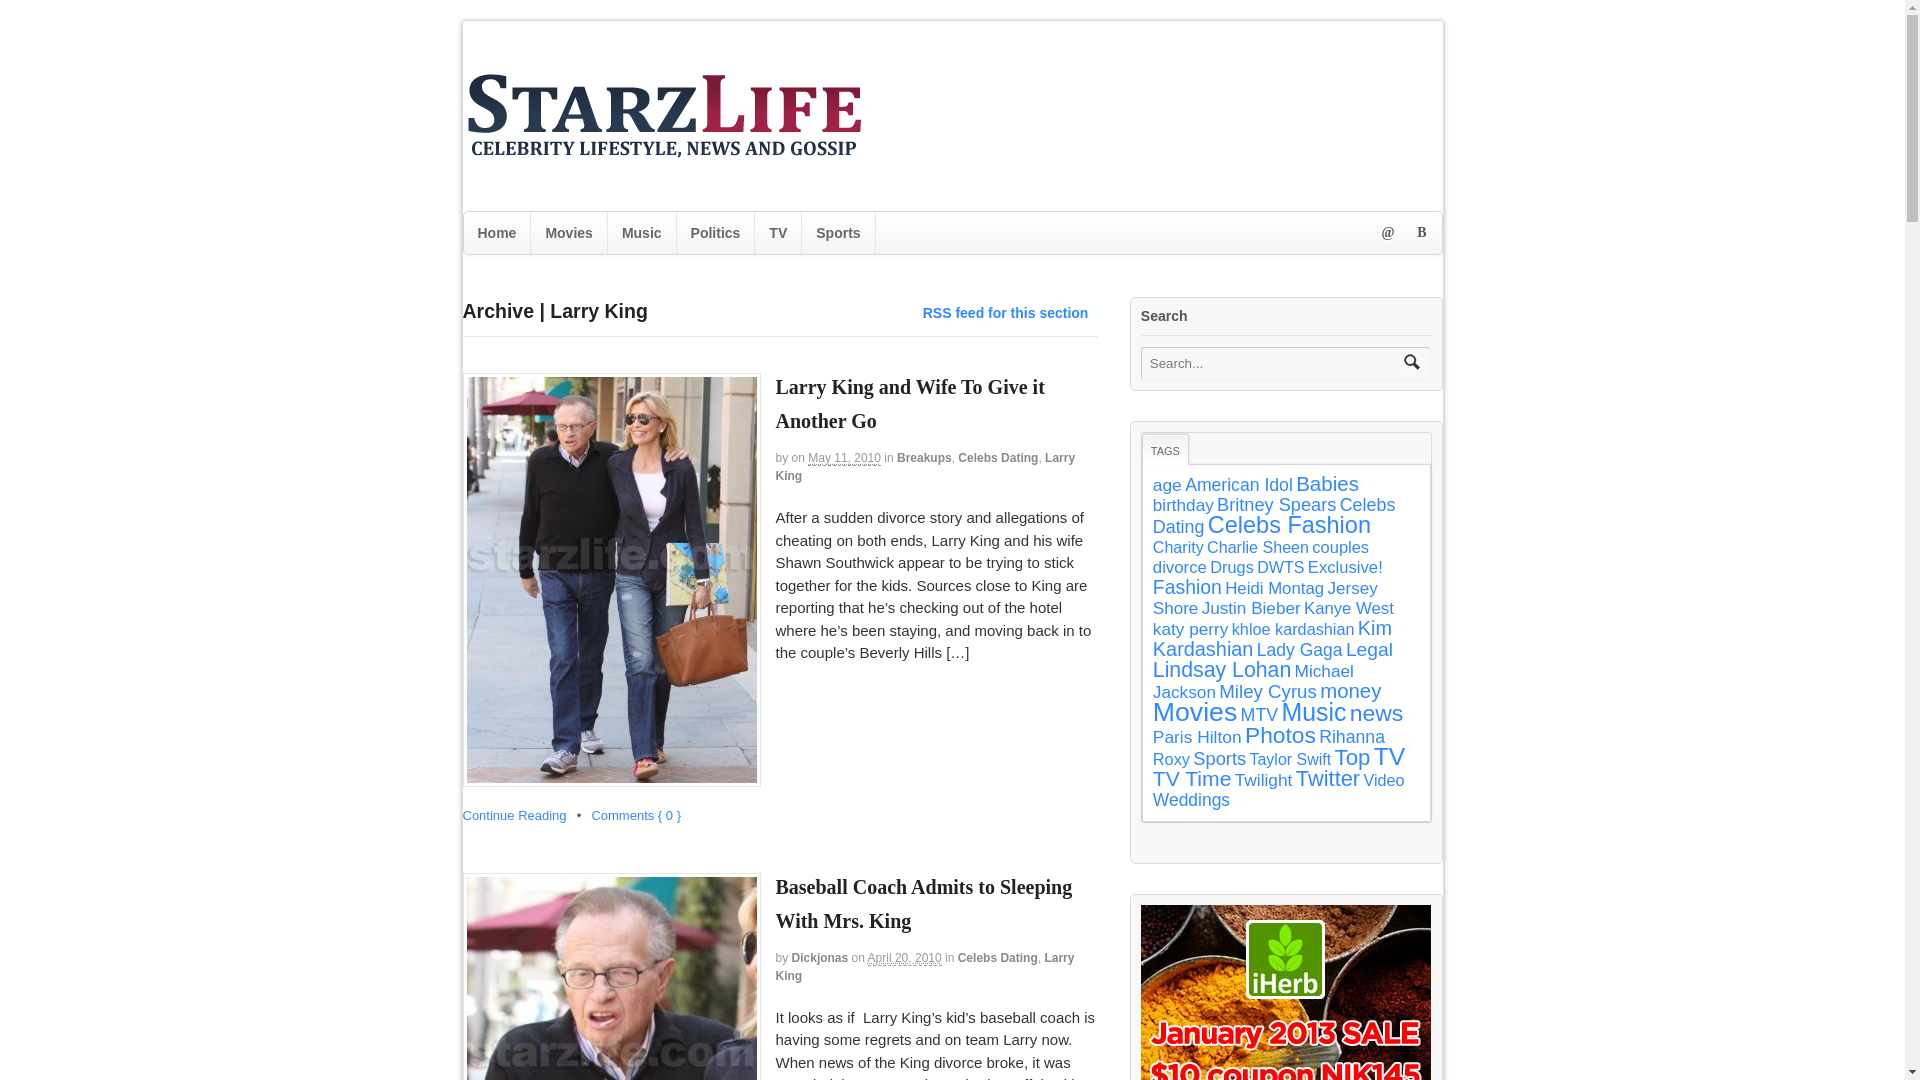  I want to click on Posts by dickjonas, so click(820, 958).